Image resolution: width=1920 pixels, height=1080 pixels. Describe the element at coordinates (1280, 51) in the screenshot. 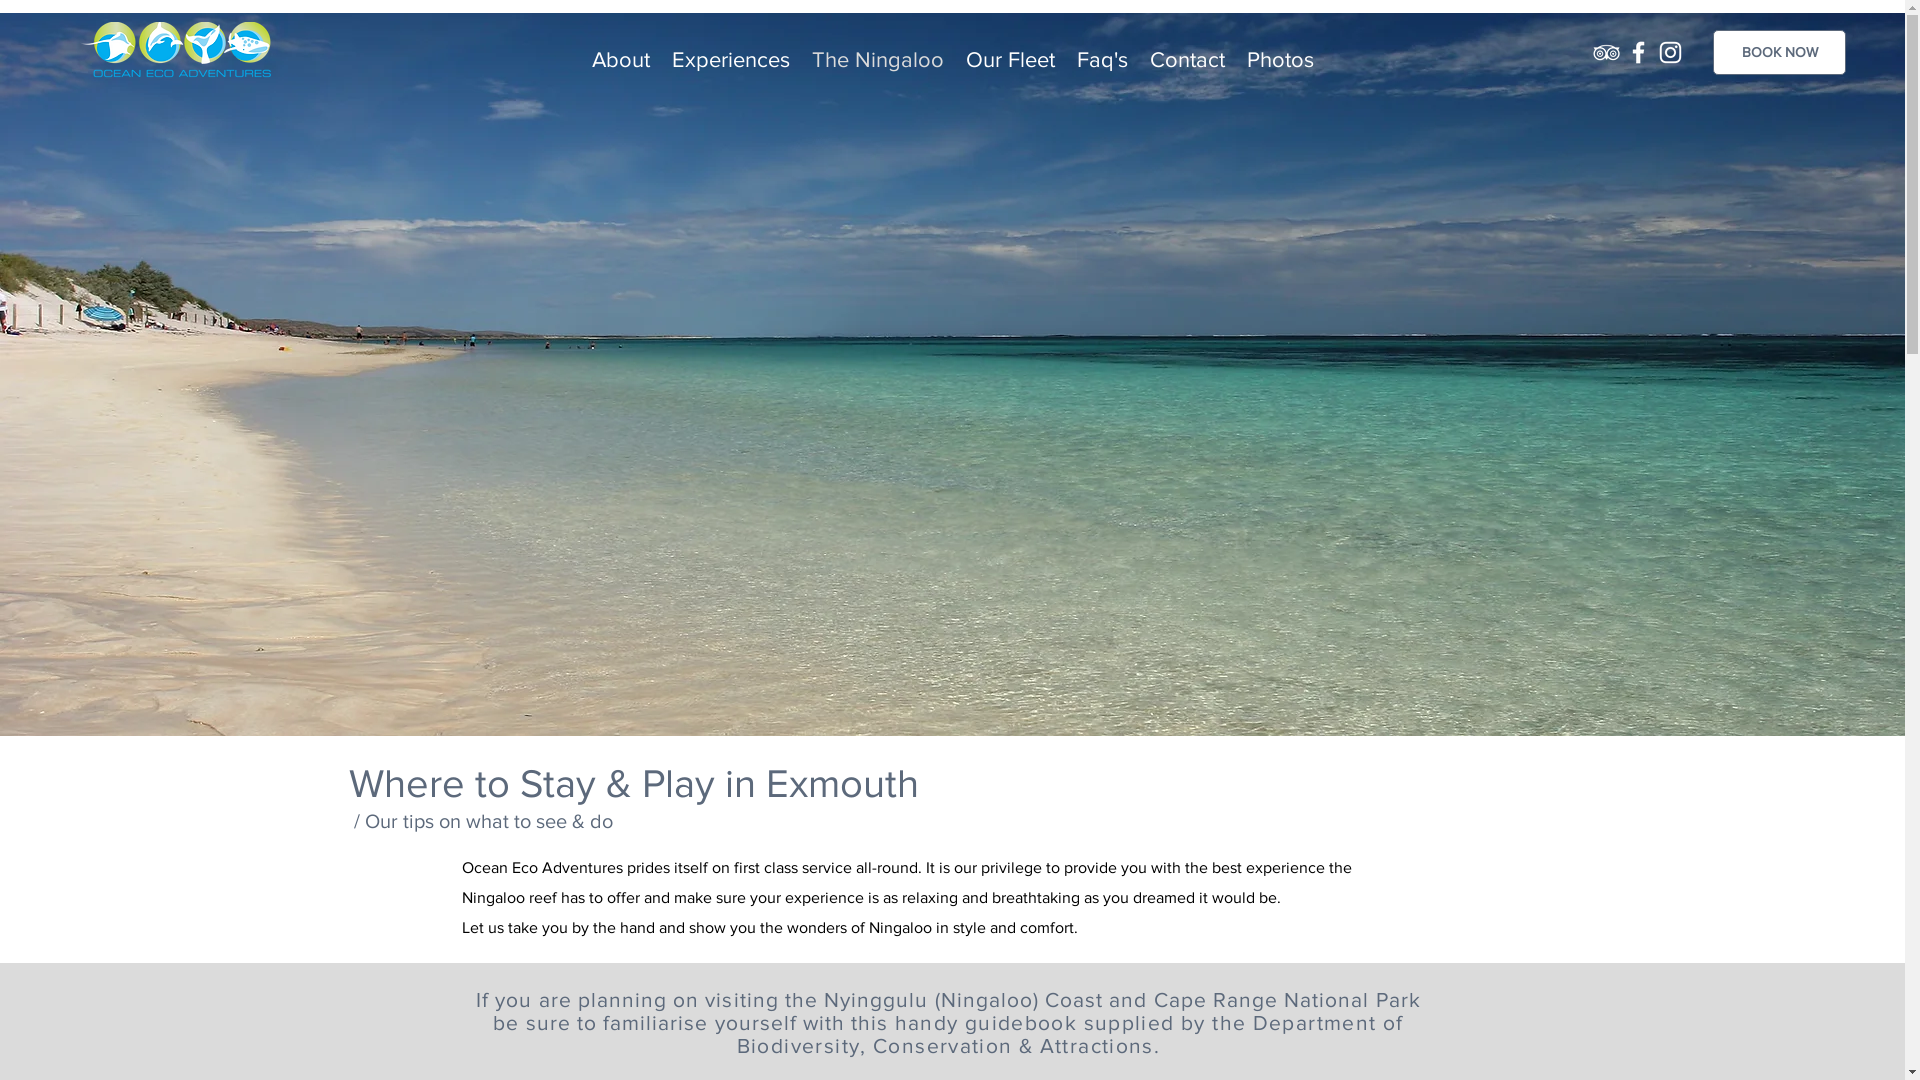

I see `Photos` at that location.